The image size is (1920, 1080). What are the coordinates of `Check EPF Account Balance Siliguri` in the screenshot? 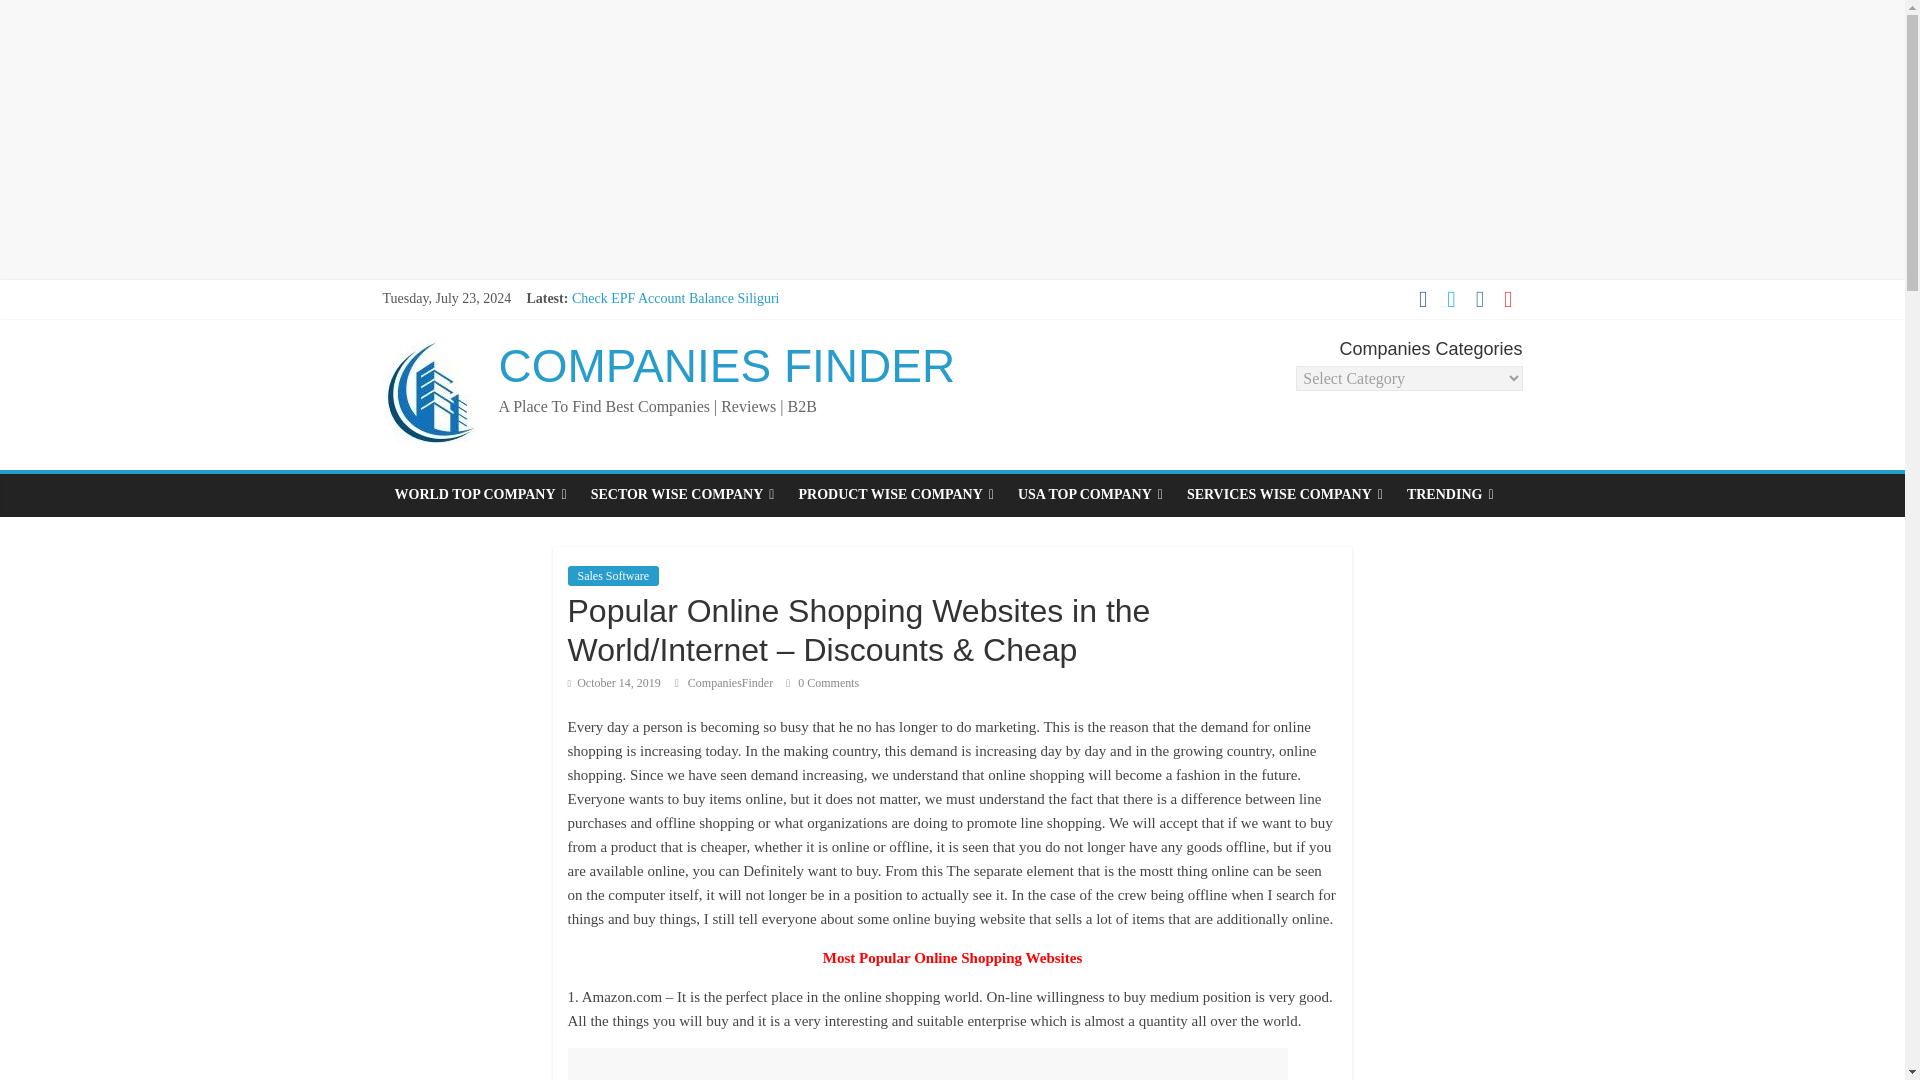 It's located at (676, 298).